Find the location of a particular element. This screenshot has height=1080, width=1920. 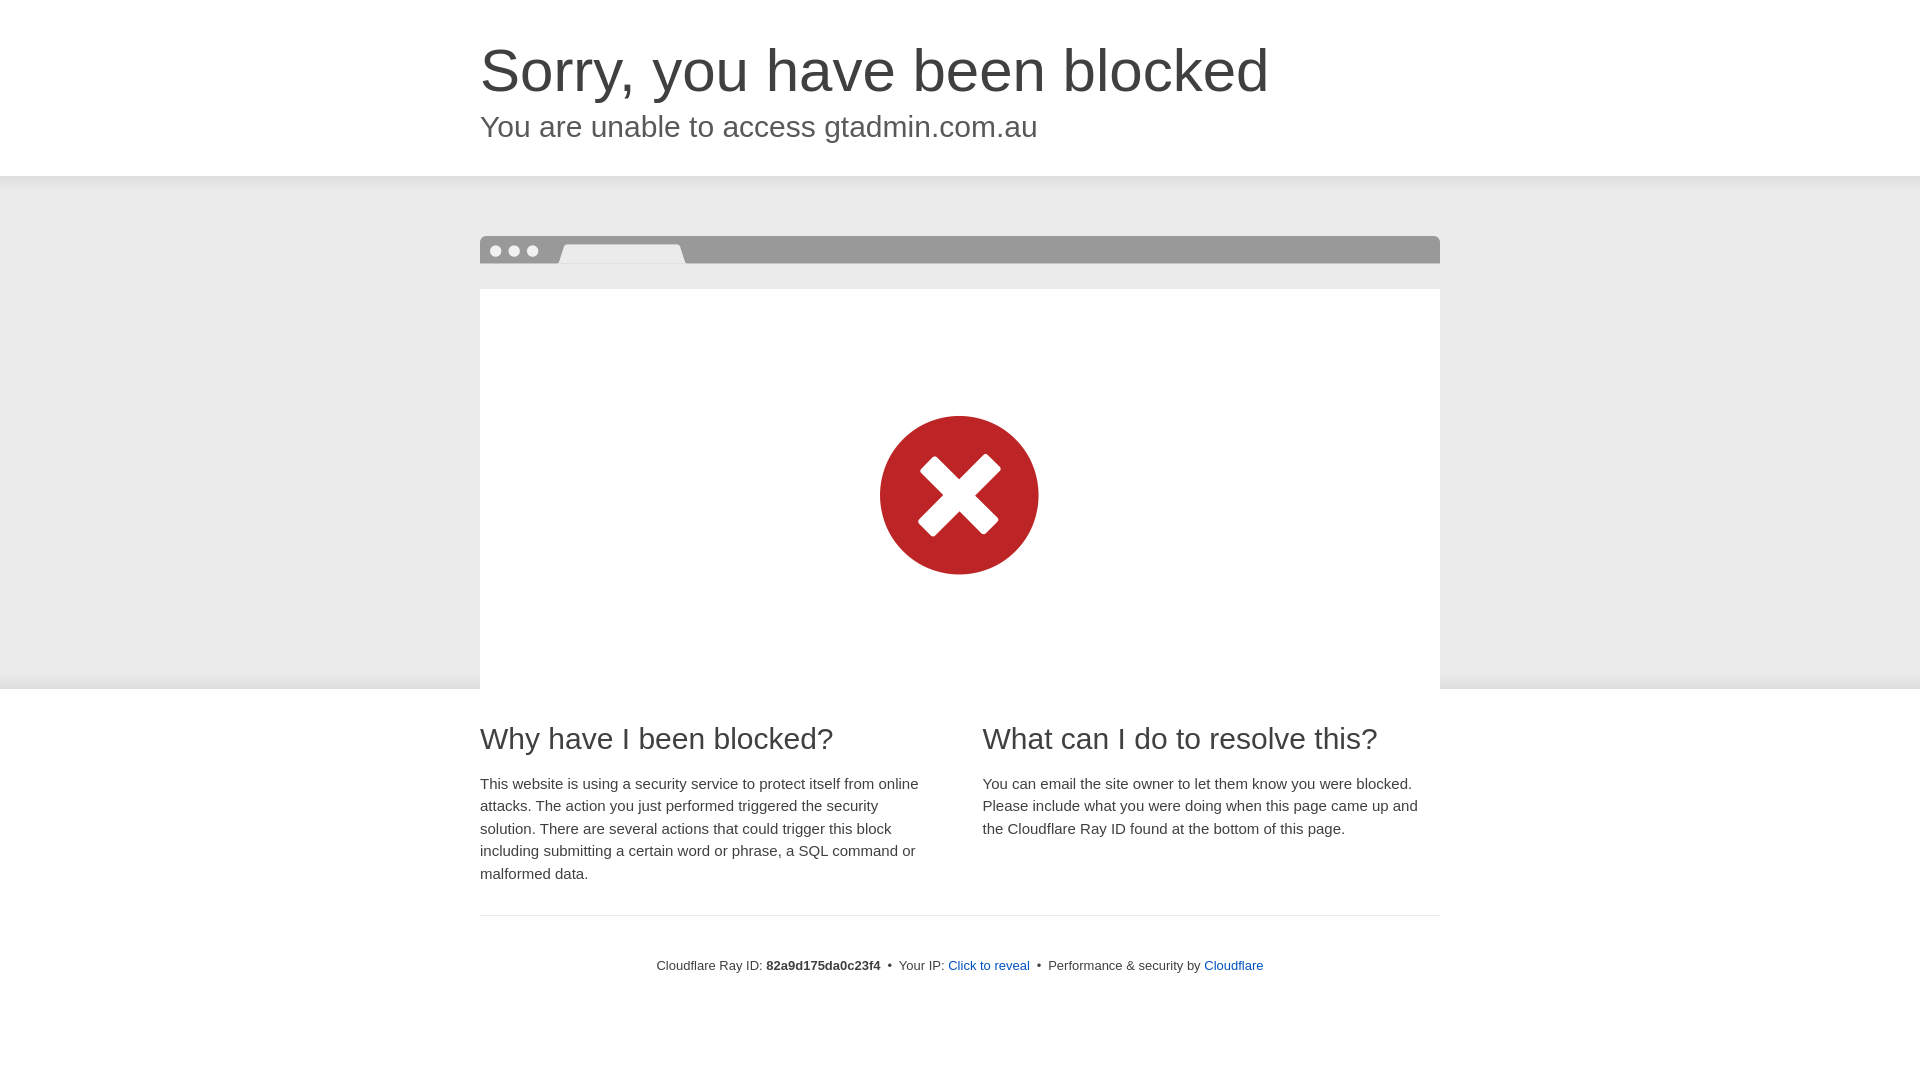

Cloudflare is located at coordinates (1234, 966).